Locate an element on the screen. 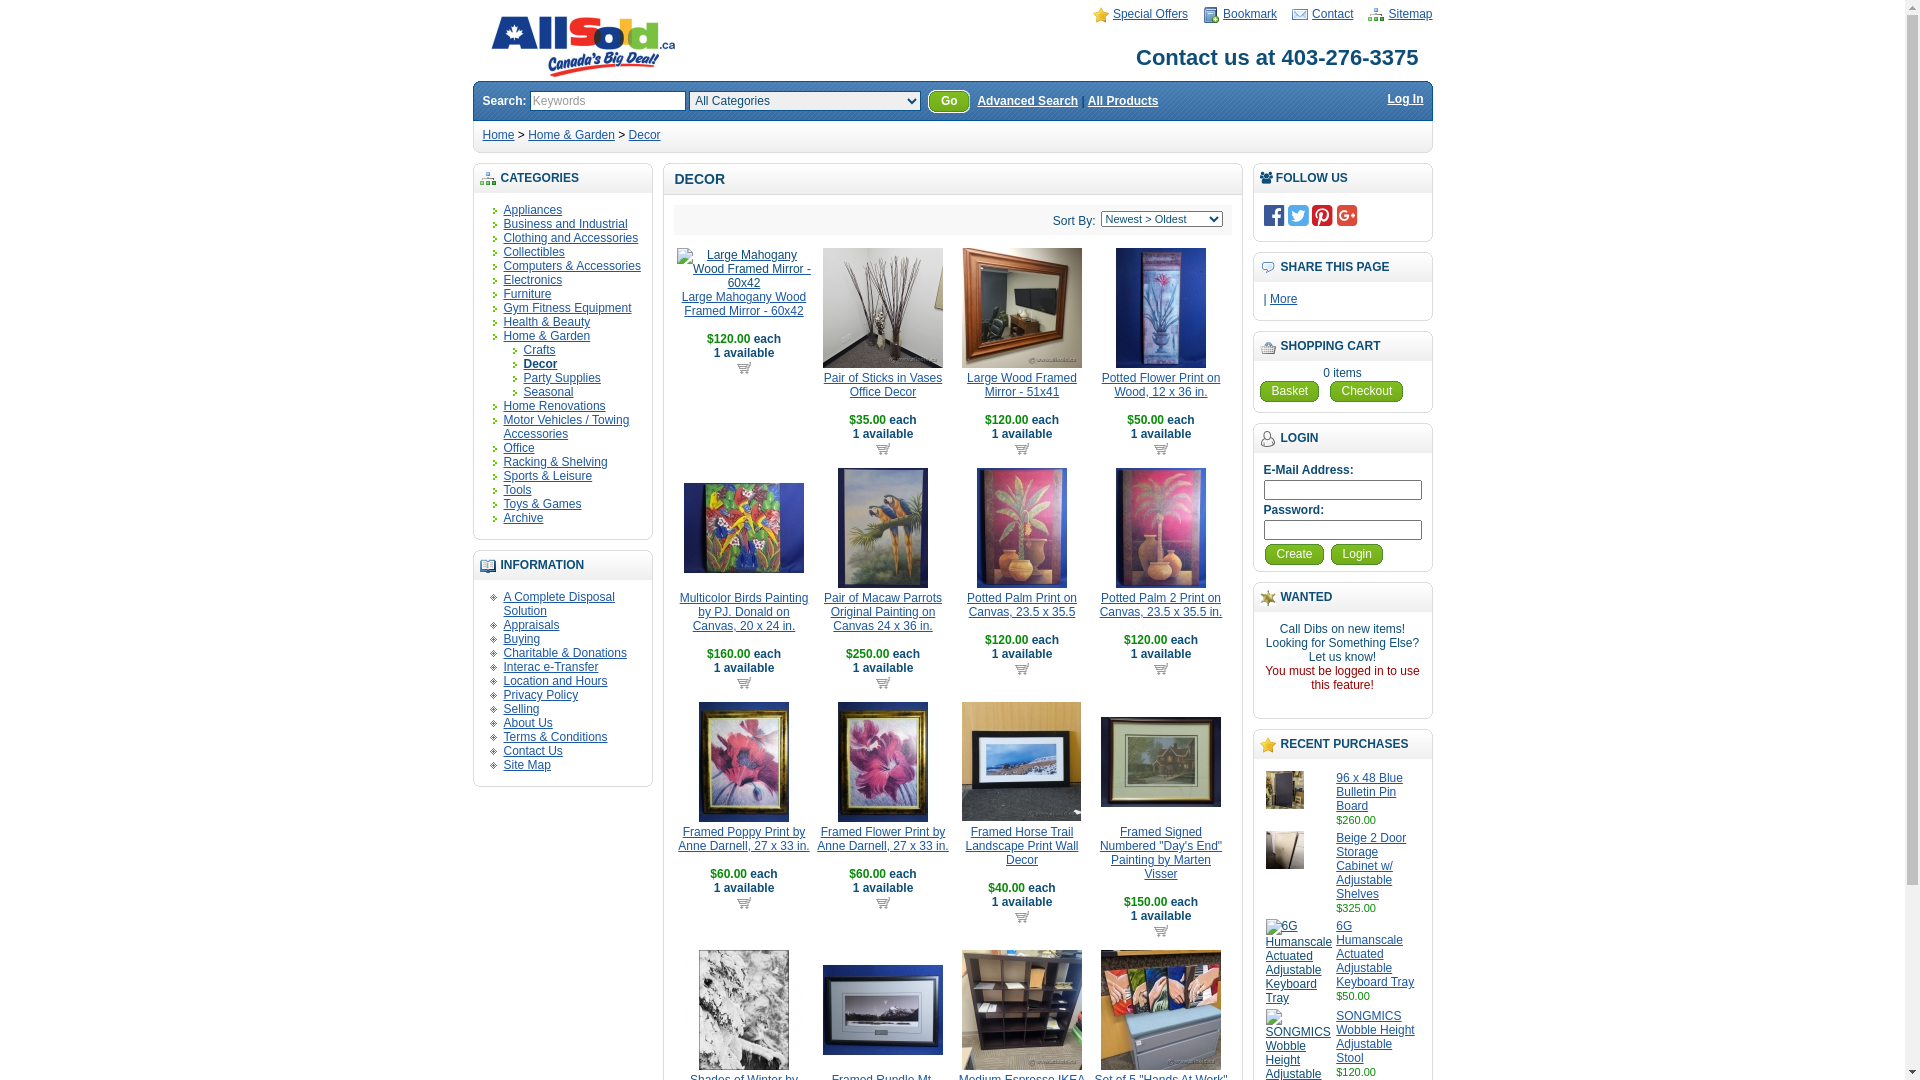  Add to Cart is located at coordinates (882, 682).